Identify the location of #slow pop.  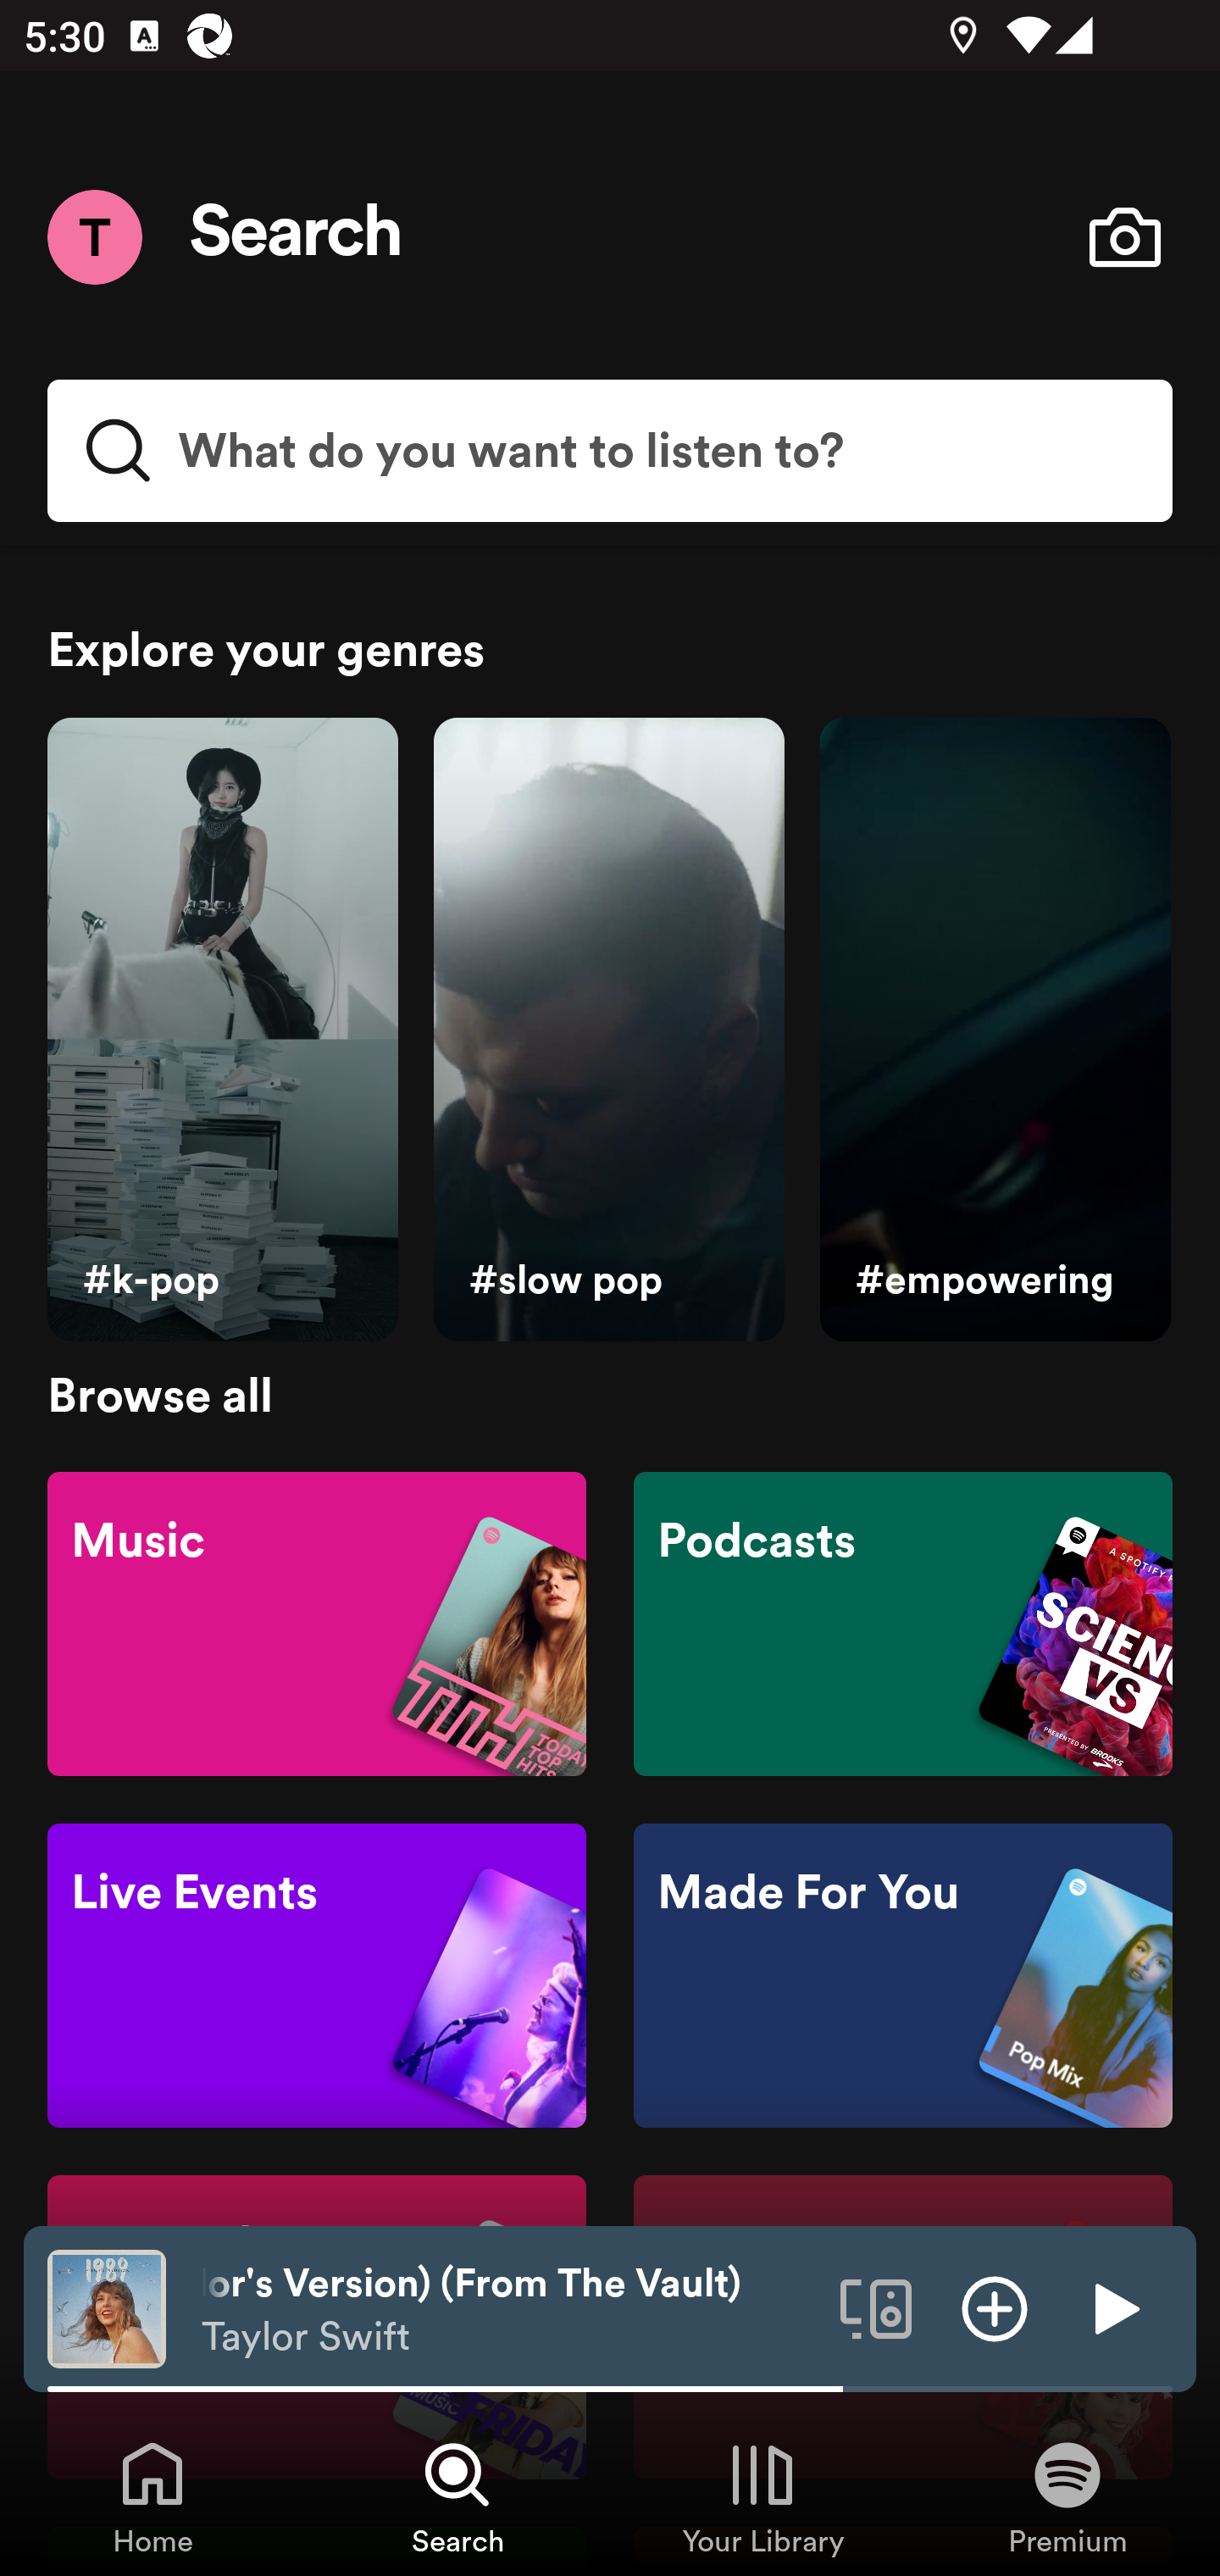
(608, 1030).